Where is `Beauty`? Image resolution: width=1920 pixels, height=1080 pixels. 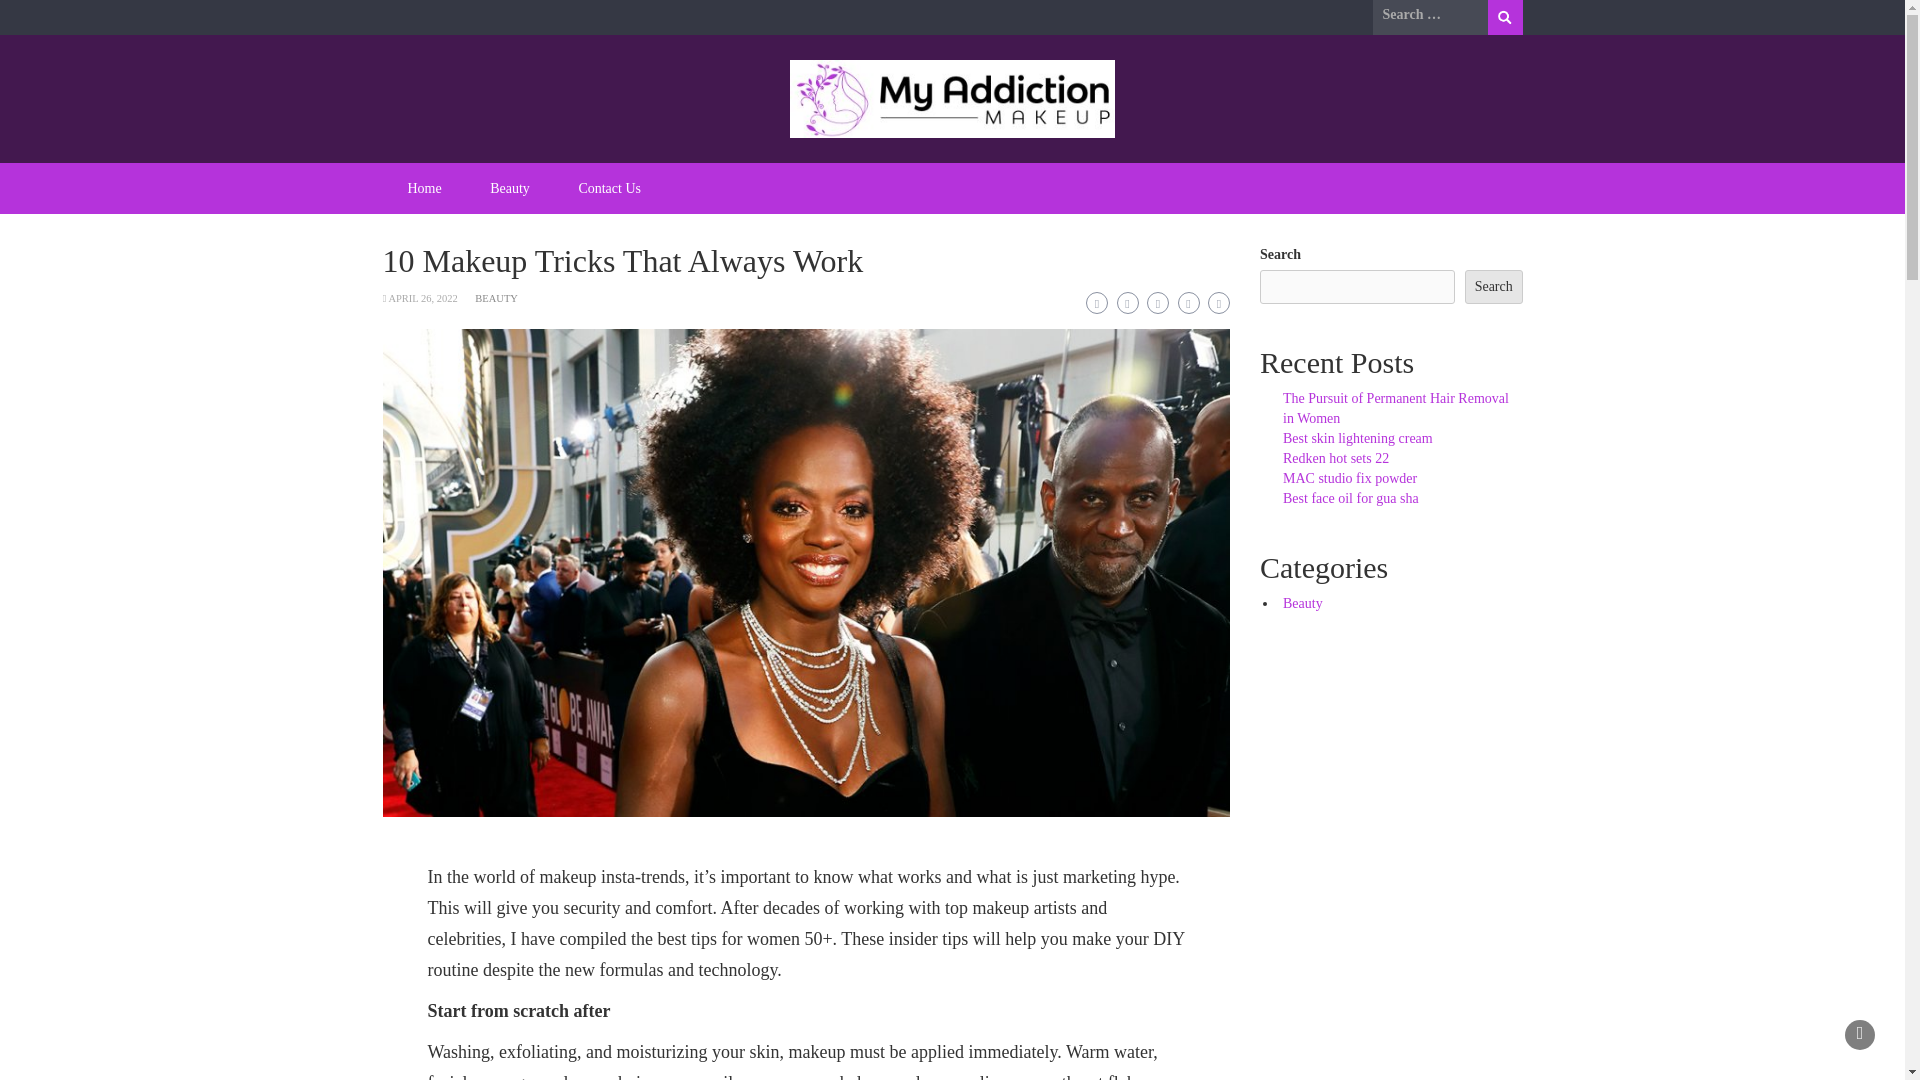
Beauty is located at coordinates (510, 188).